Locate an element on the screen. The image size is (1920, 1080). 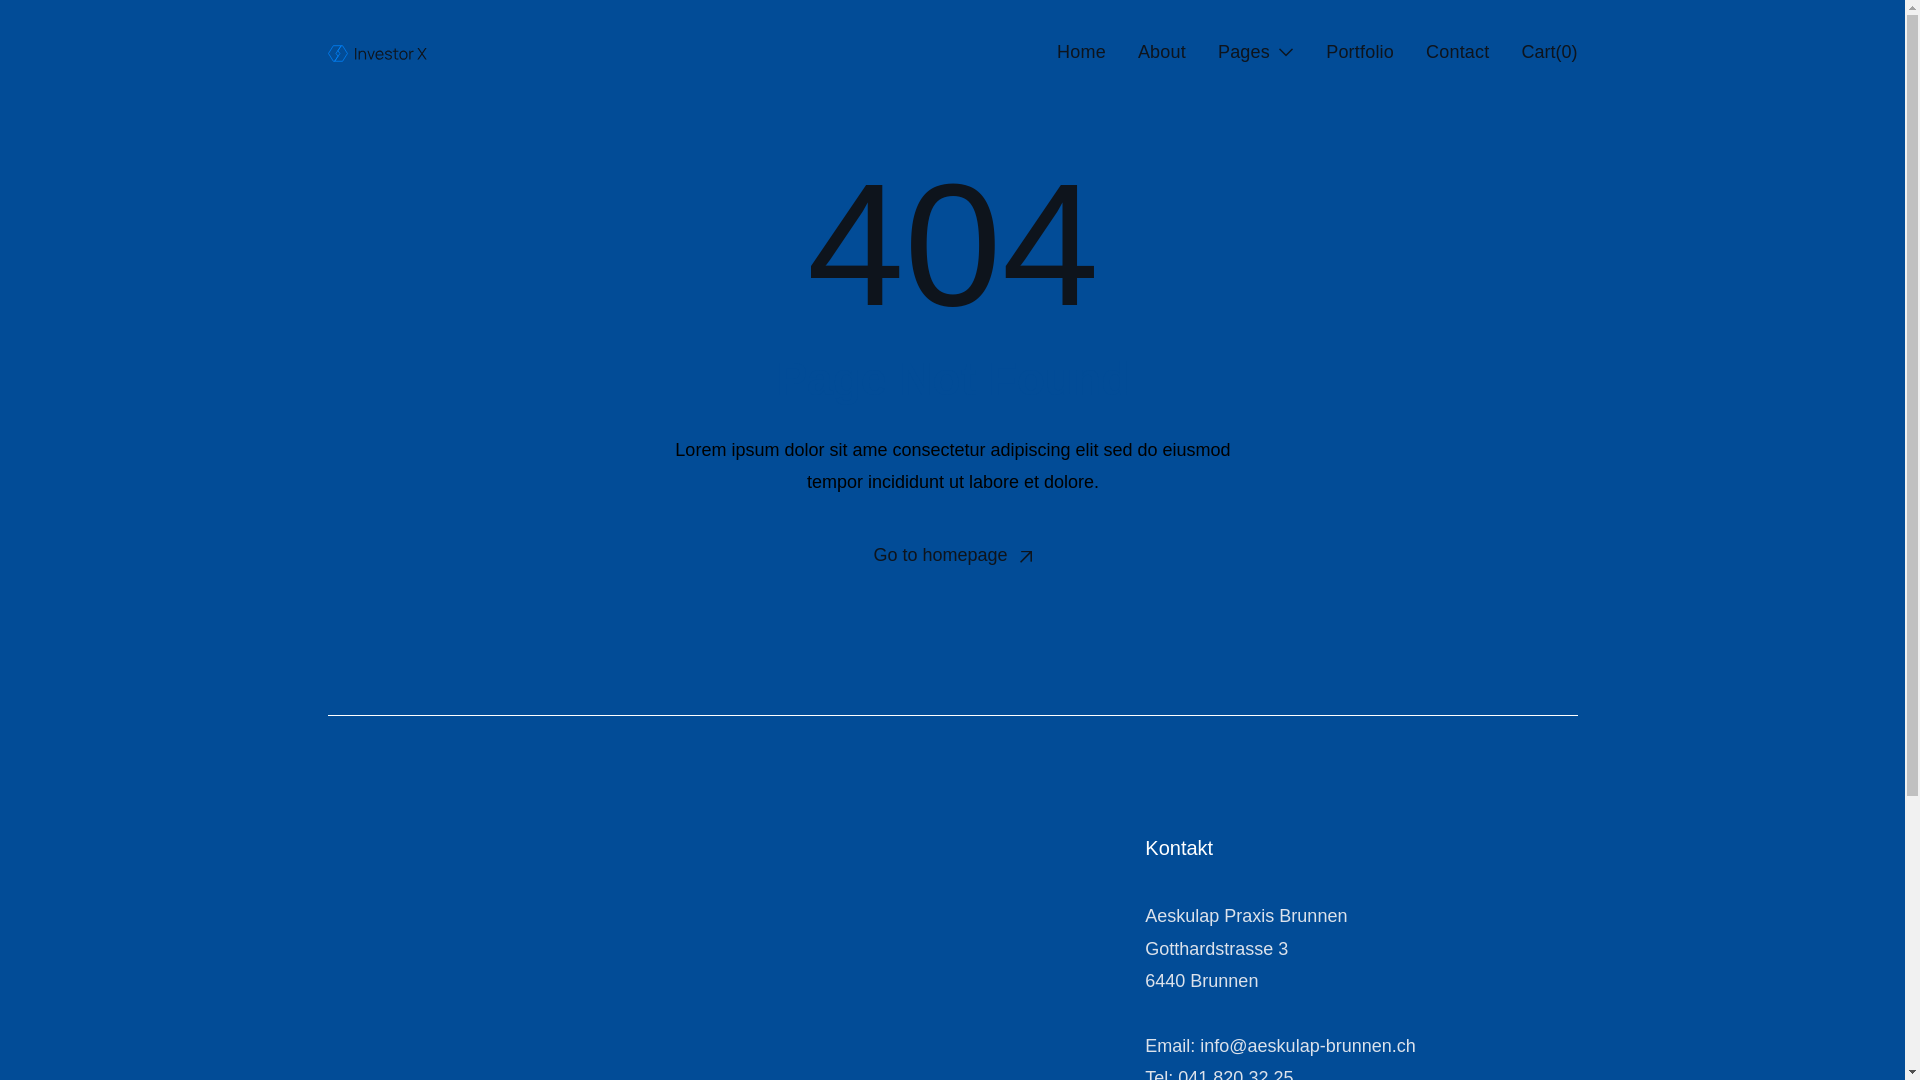
Home is located at coordinates (1082, 52).